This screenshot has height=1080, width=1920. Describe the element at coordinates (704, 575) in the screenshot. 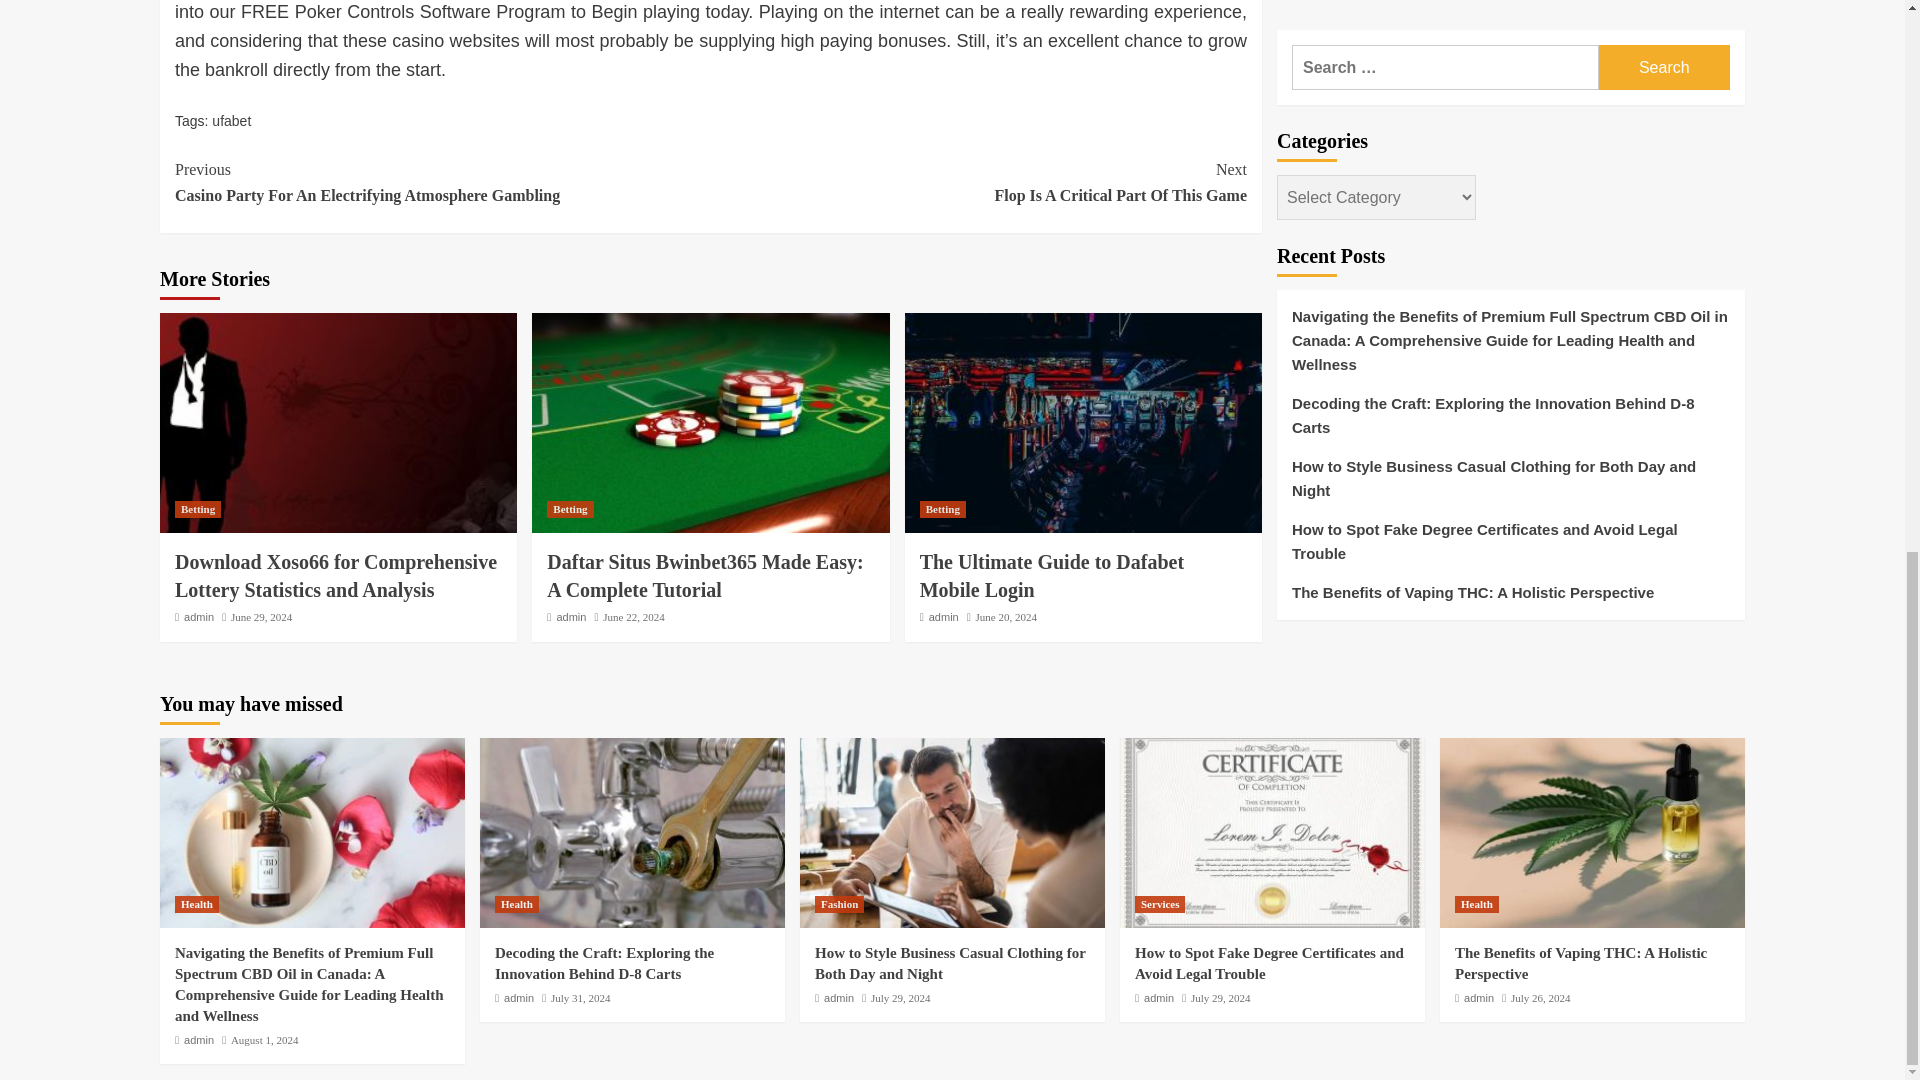

I see `Daftar Situs Bwinbet365 Made Easy: A Complete Tutorial` at that location.